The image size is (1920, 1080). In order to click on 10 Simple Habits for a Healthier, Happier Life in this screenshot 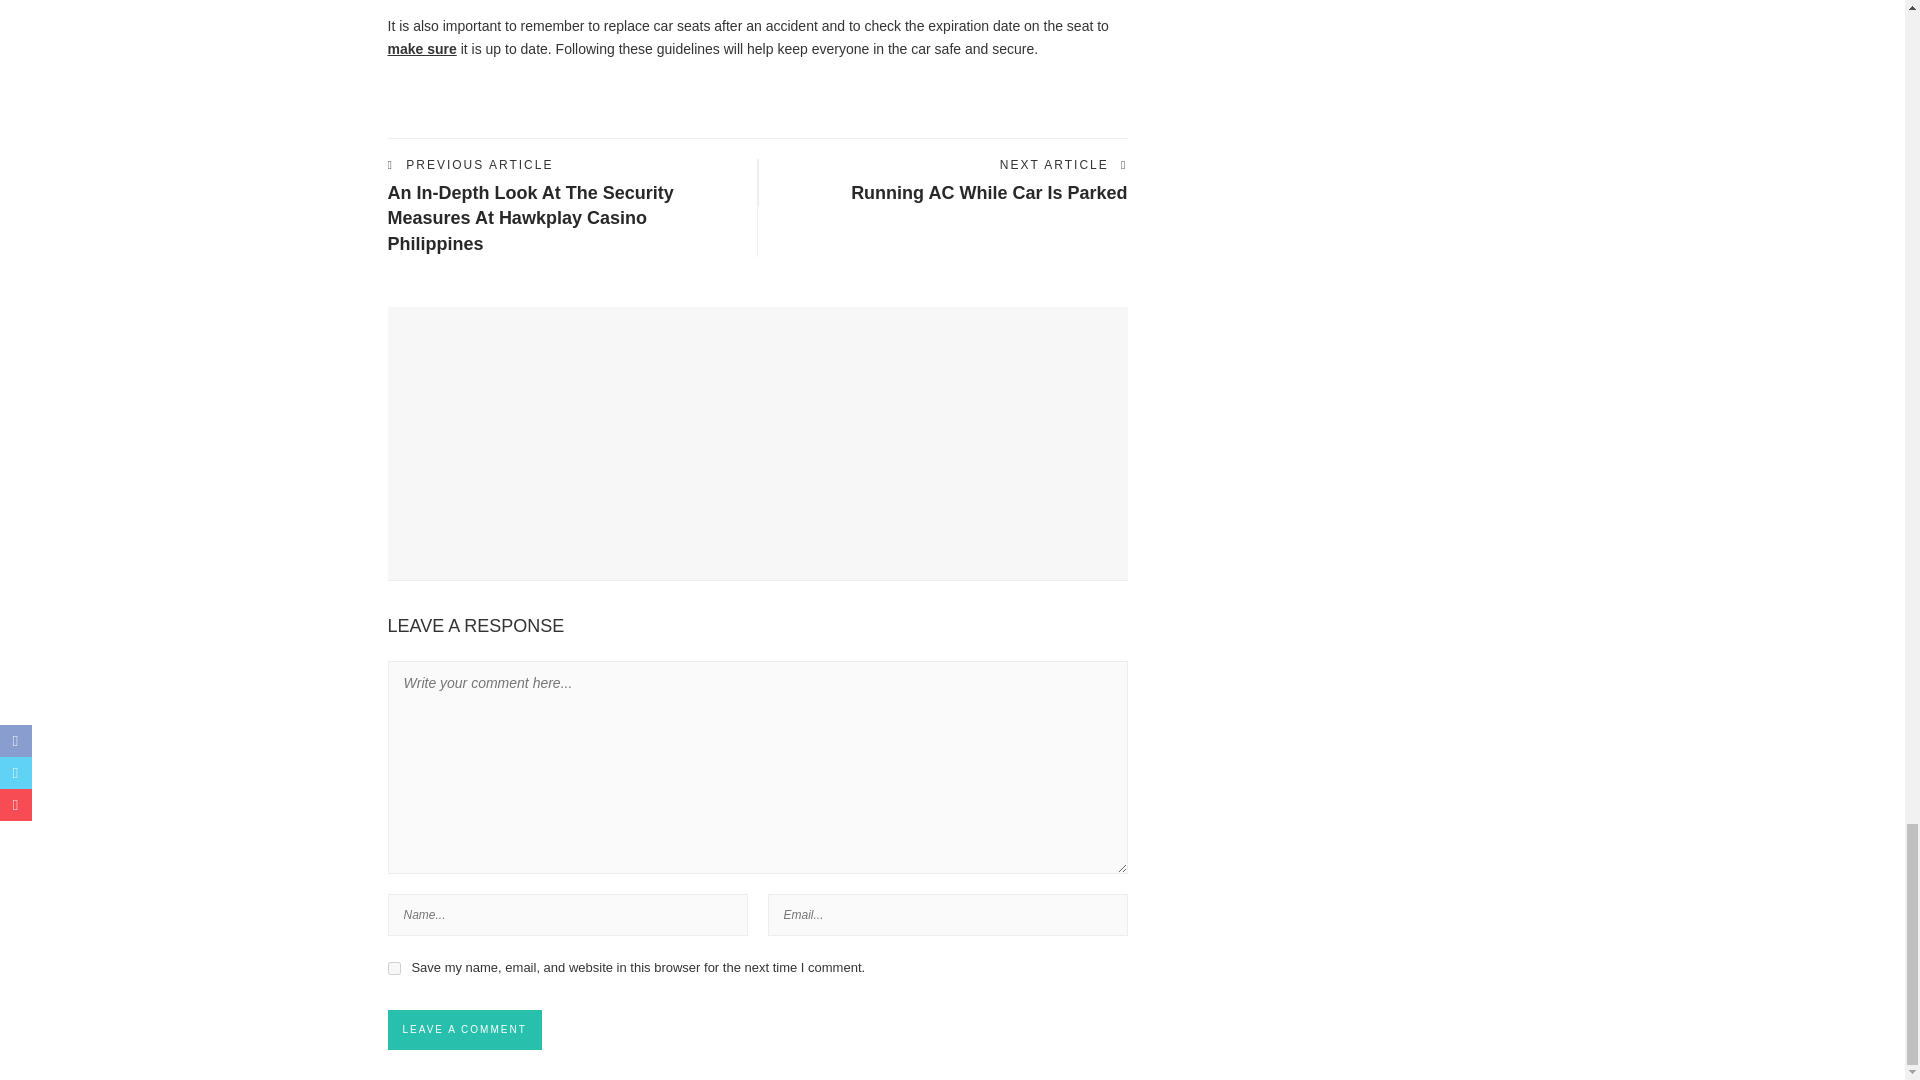, I will do `click(539, 395)`.